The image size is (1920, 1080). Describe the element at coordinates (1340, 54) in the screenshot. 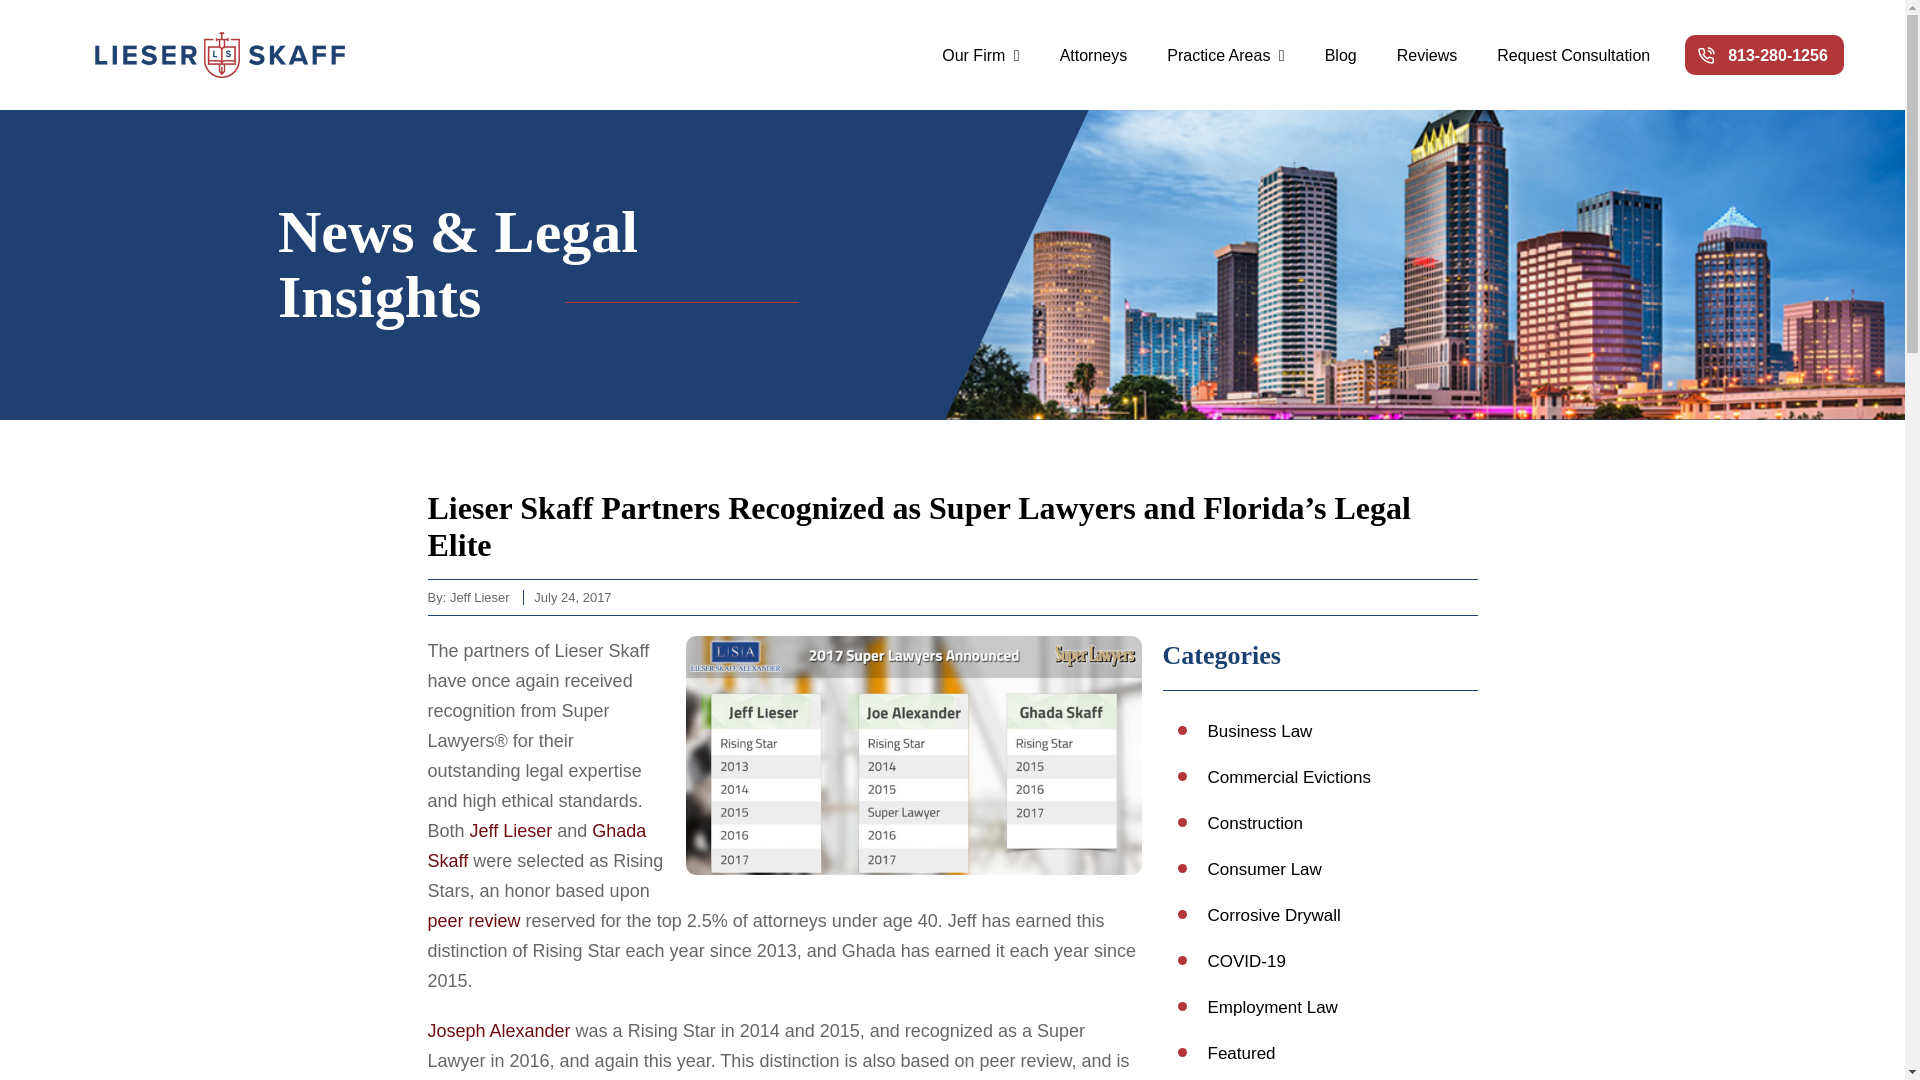

I see `Blog` at that location.